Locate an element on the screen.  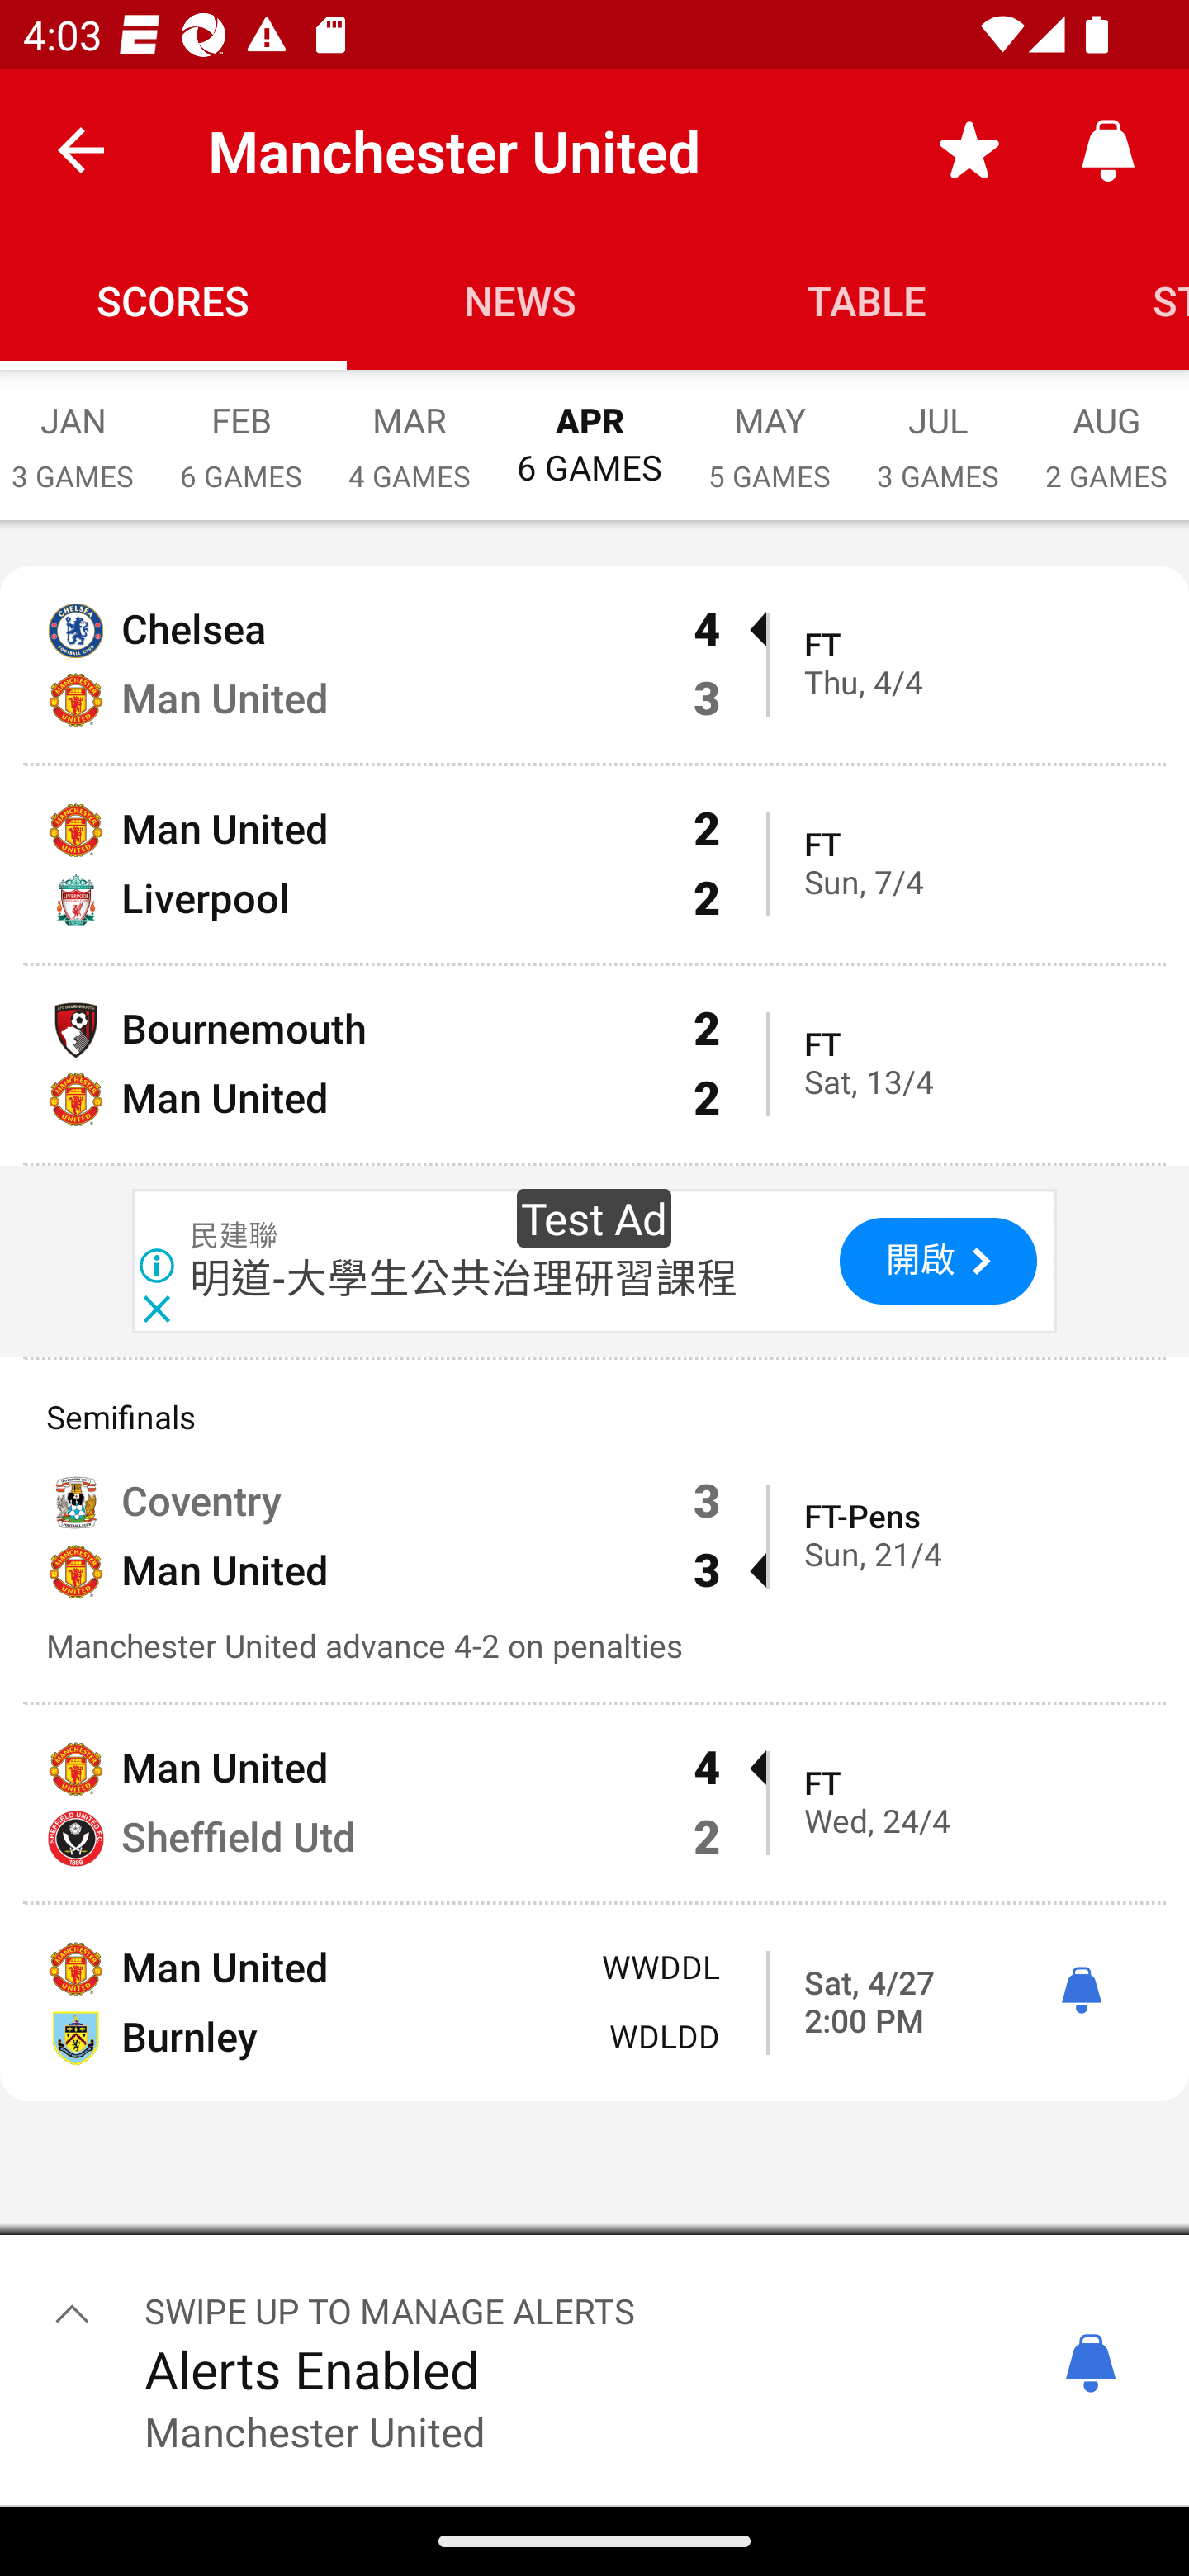
Chelsea 4  Man United 3 FT Thu, 4/4 is located at coordinates (594, 664).